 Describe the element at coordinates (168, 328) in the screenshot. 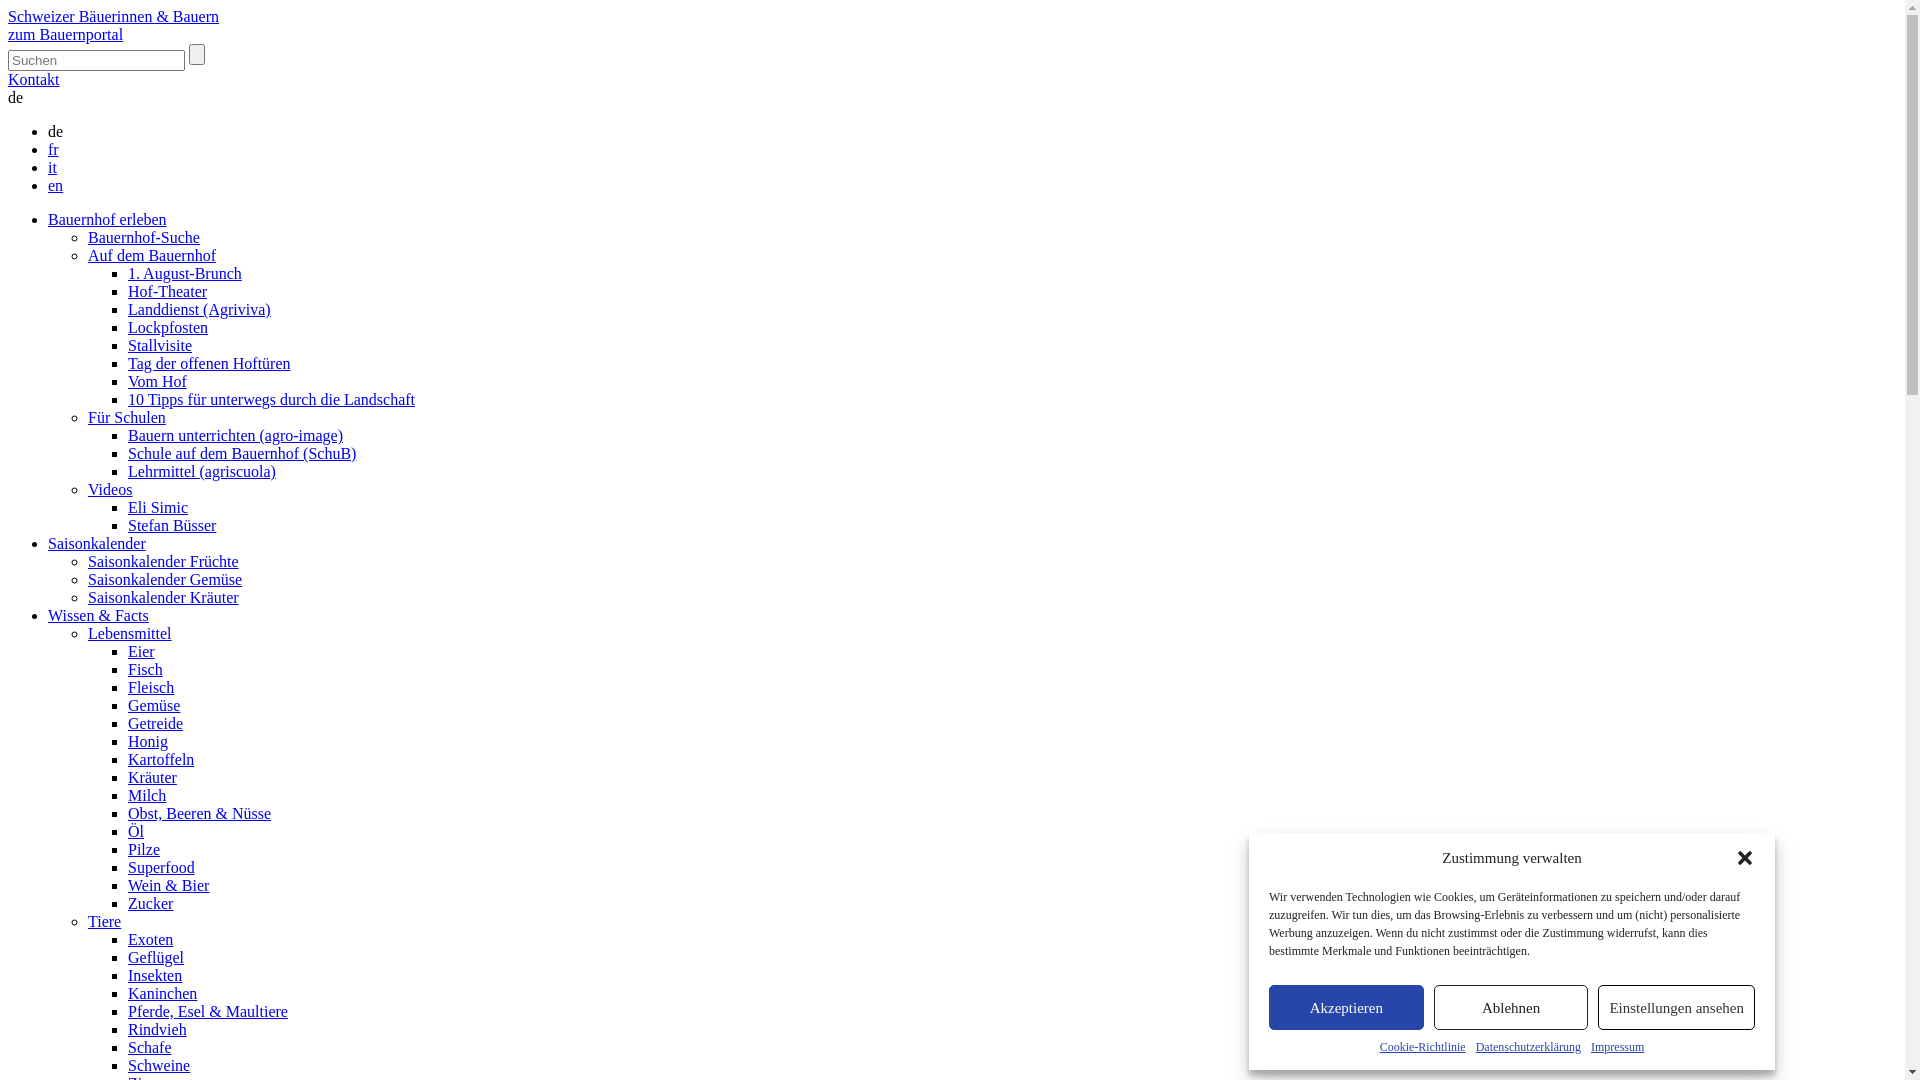

I see `Lockpfosten` at that location.